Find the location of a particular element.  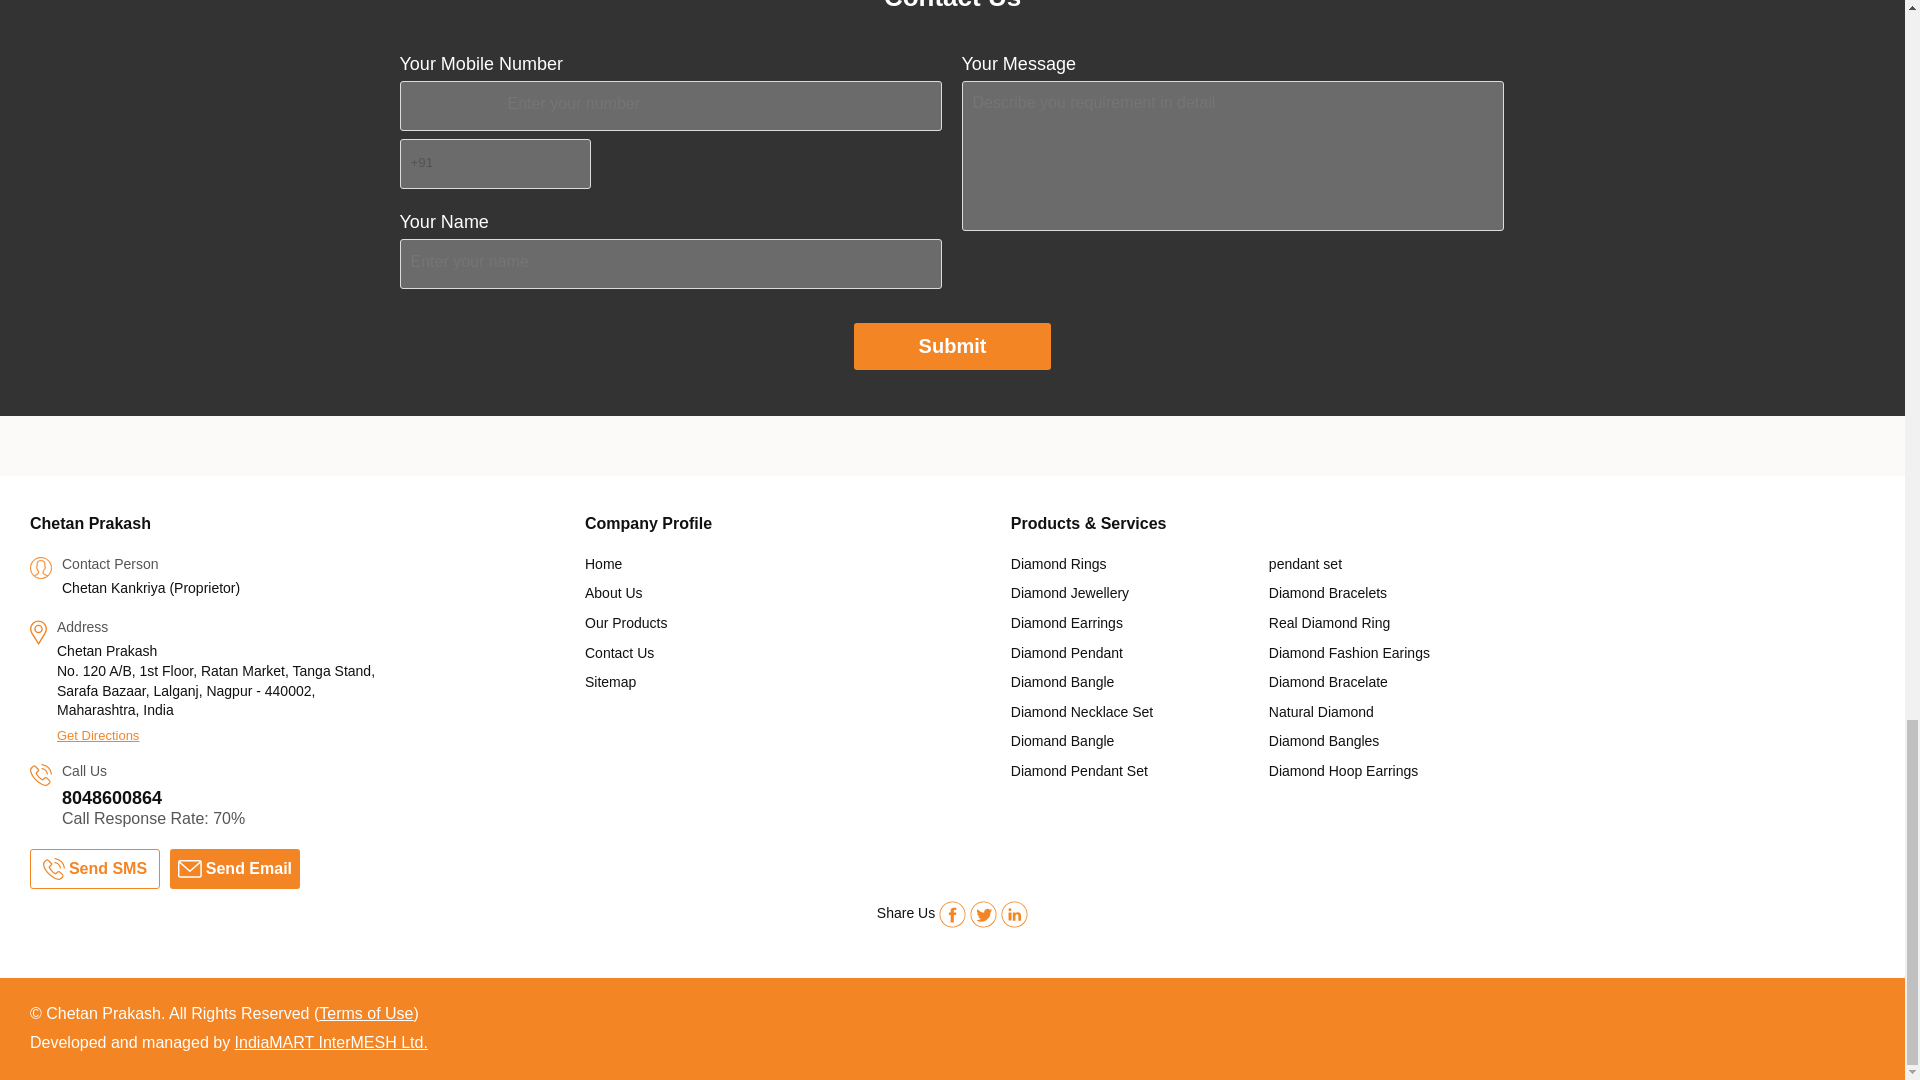

Submit is located at coordinates (953, 346).